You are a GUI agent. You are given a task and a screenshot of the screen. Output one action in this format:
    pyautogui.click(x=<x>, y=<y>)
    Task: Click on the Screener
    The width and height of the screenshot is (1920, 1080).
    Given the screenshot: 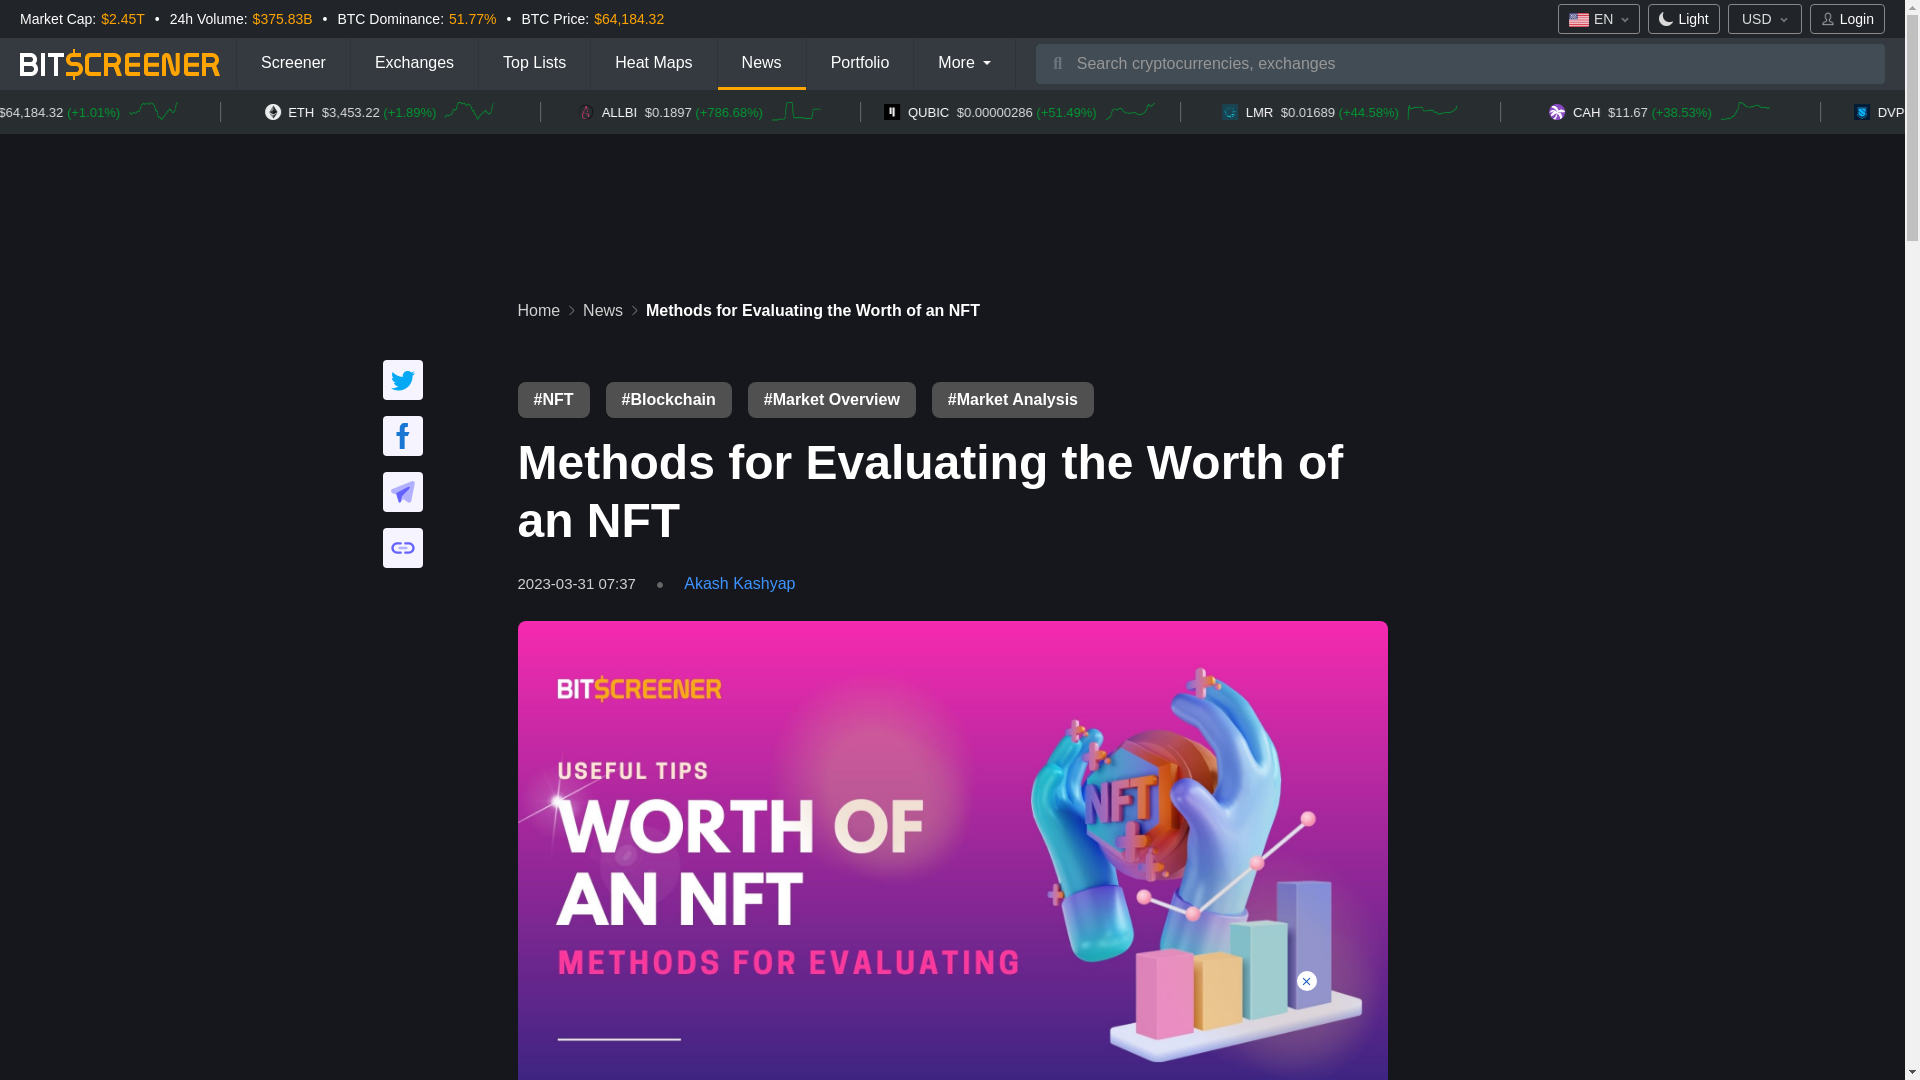 What is the action you would take?
    pyautogui.click(x=292, y=63)
    